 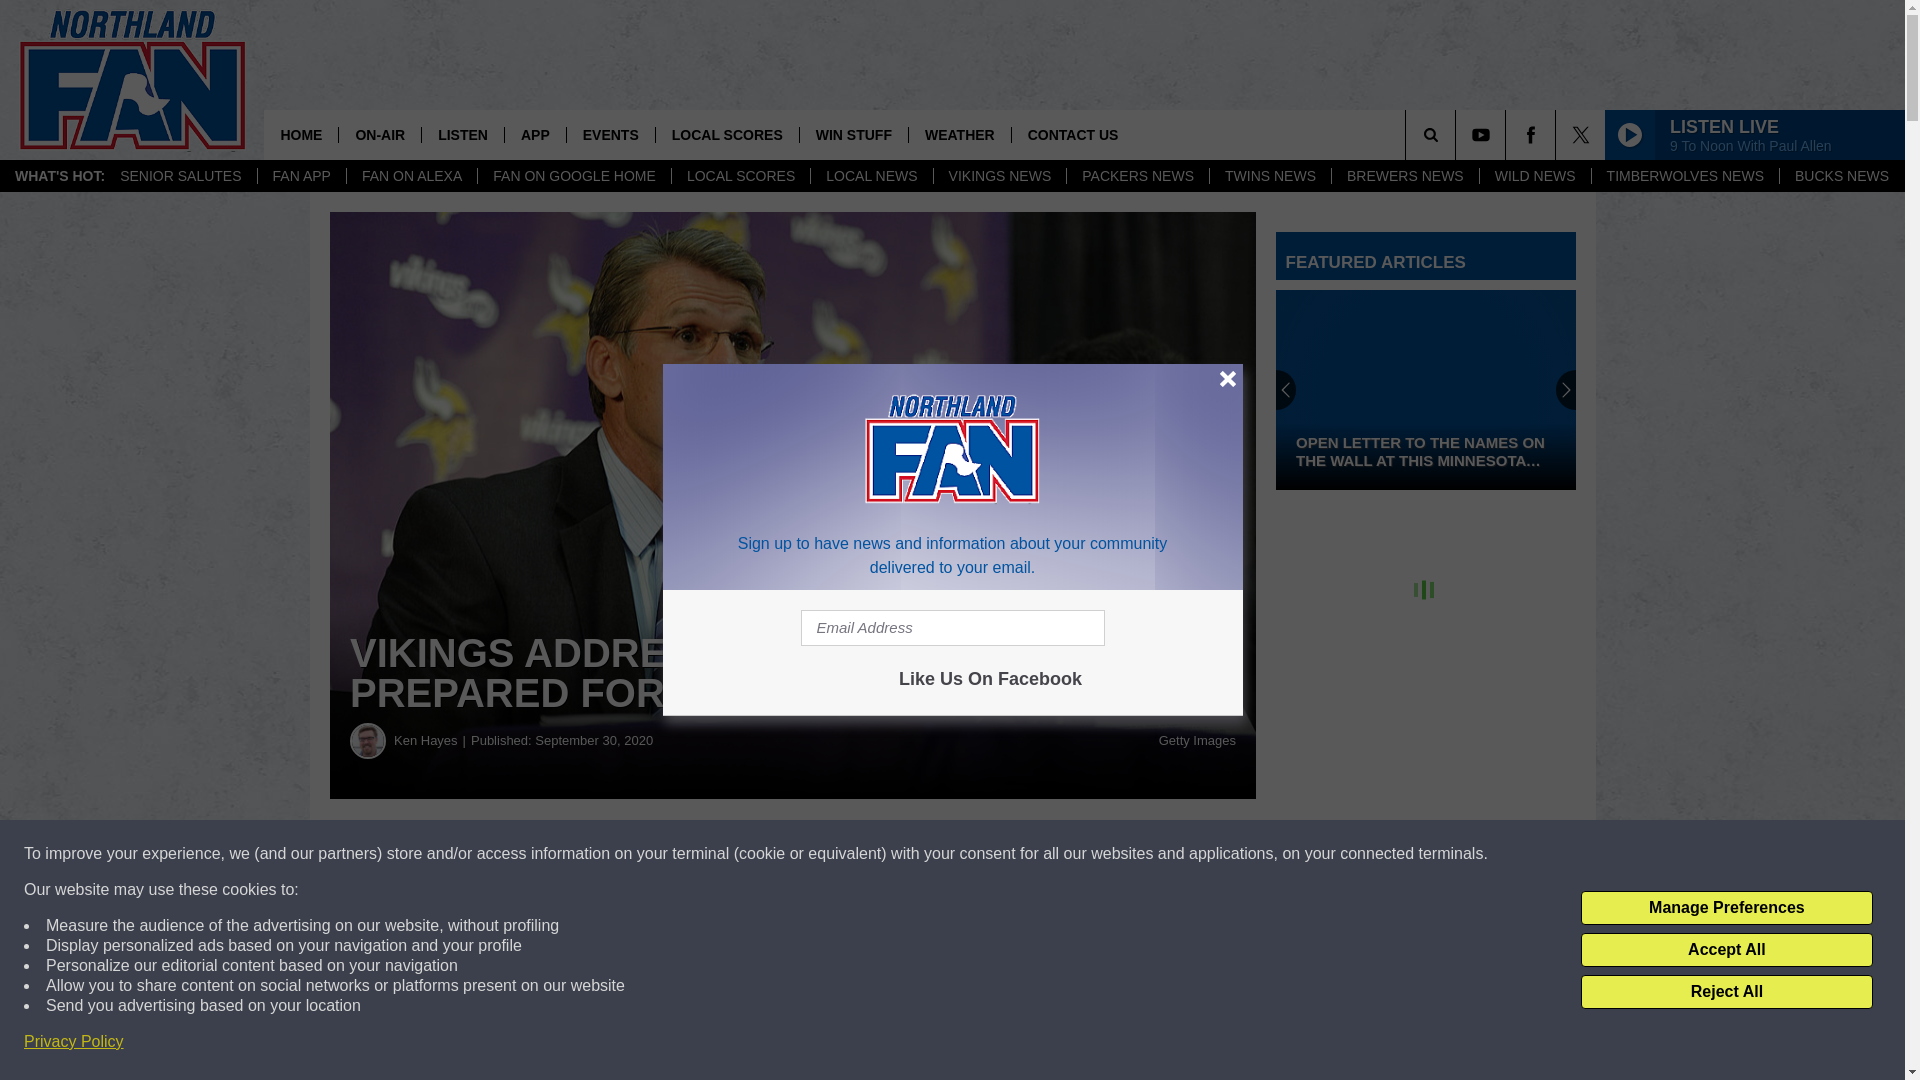 I want to click on SENIOR SALUTES, so click(x=180, y=176).